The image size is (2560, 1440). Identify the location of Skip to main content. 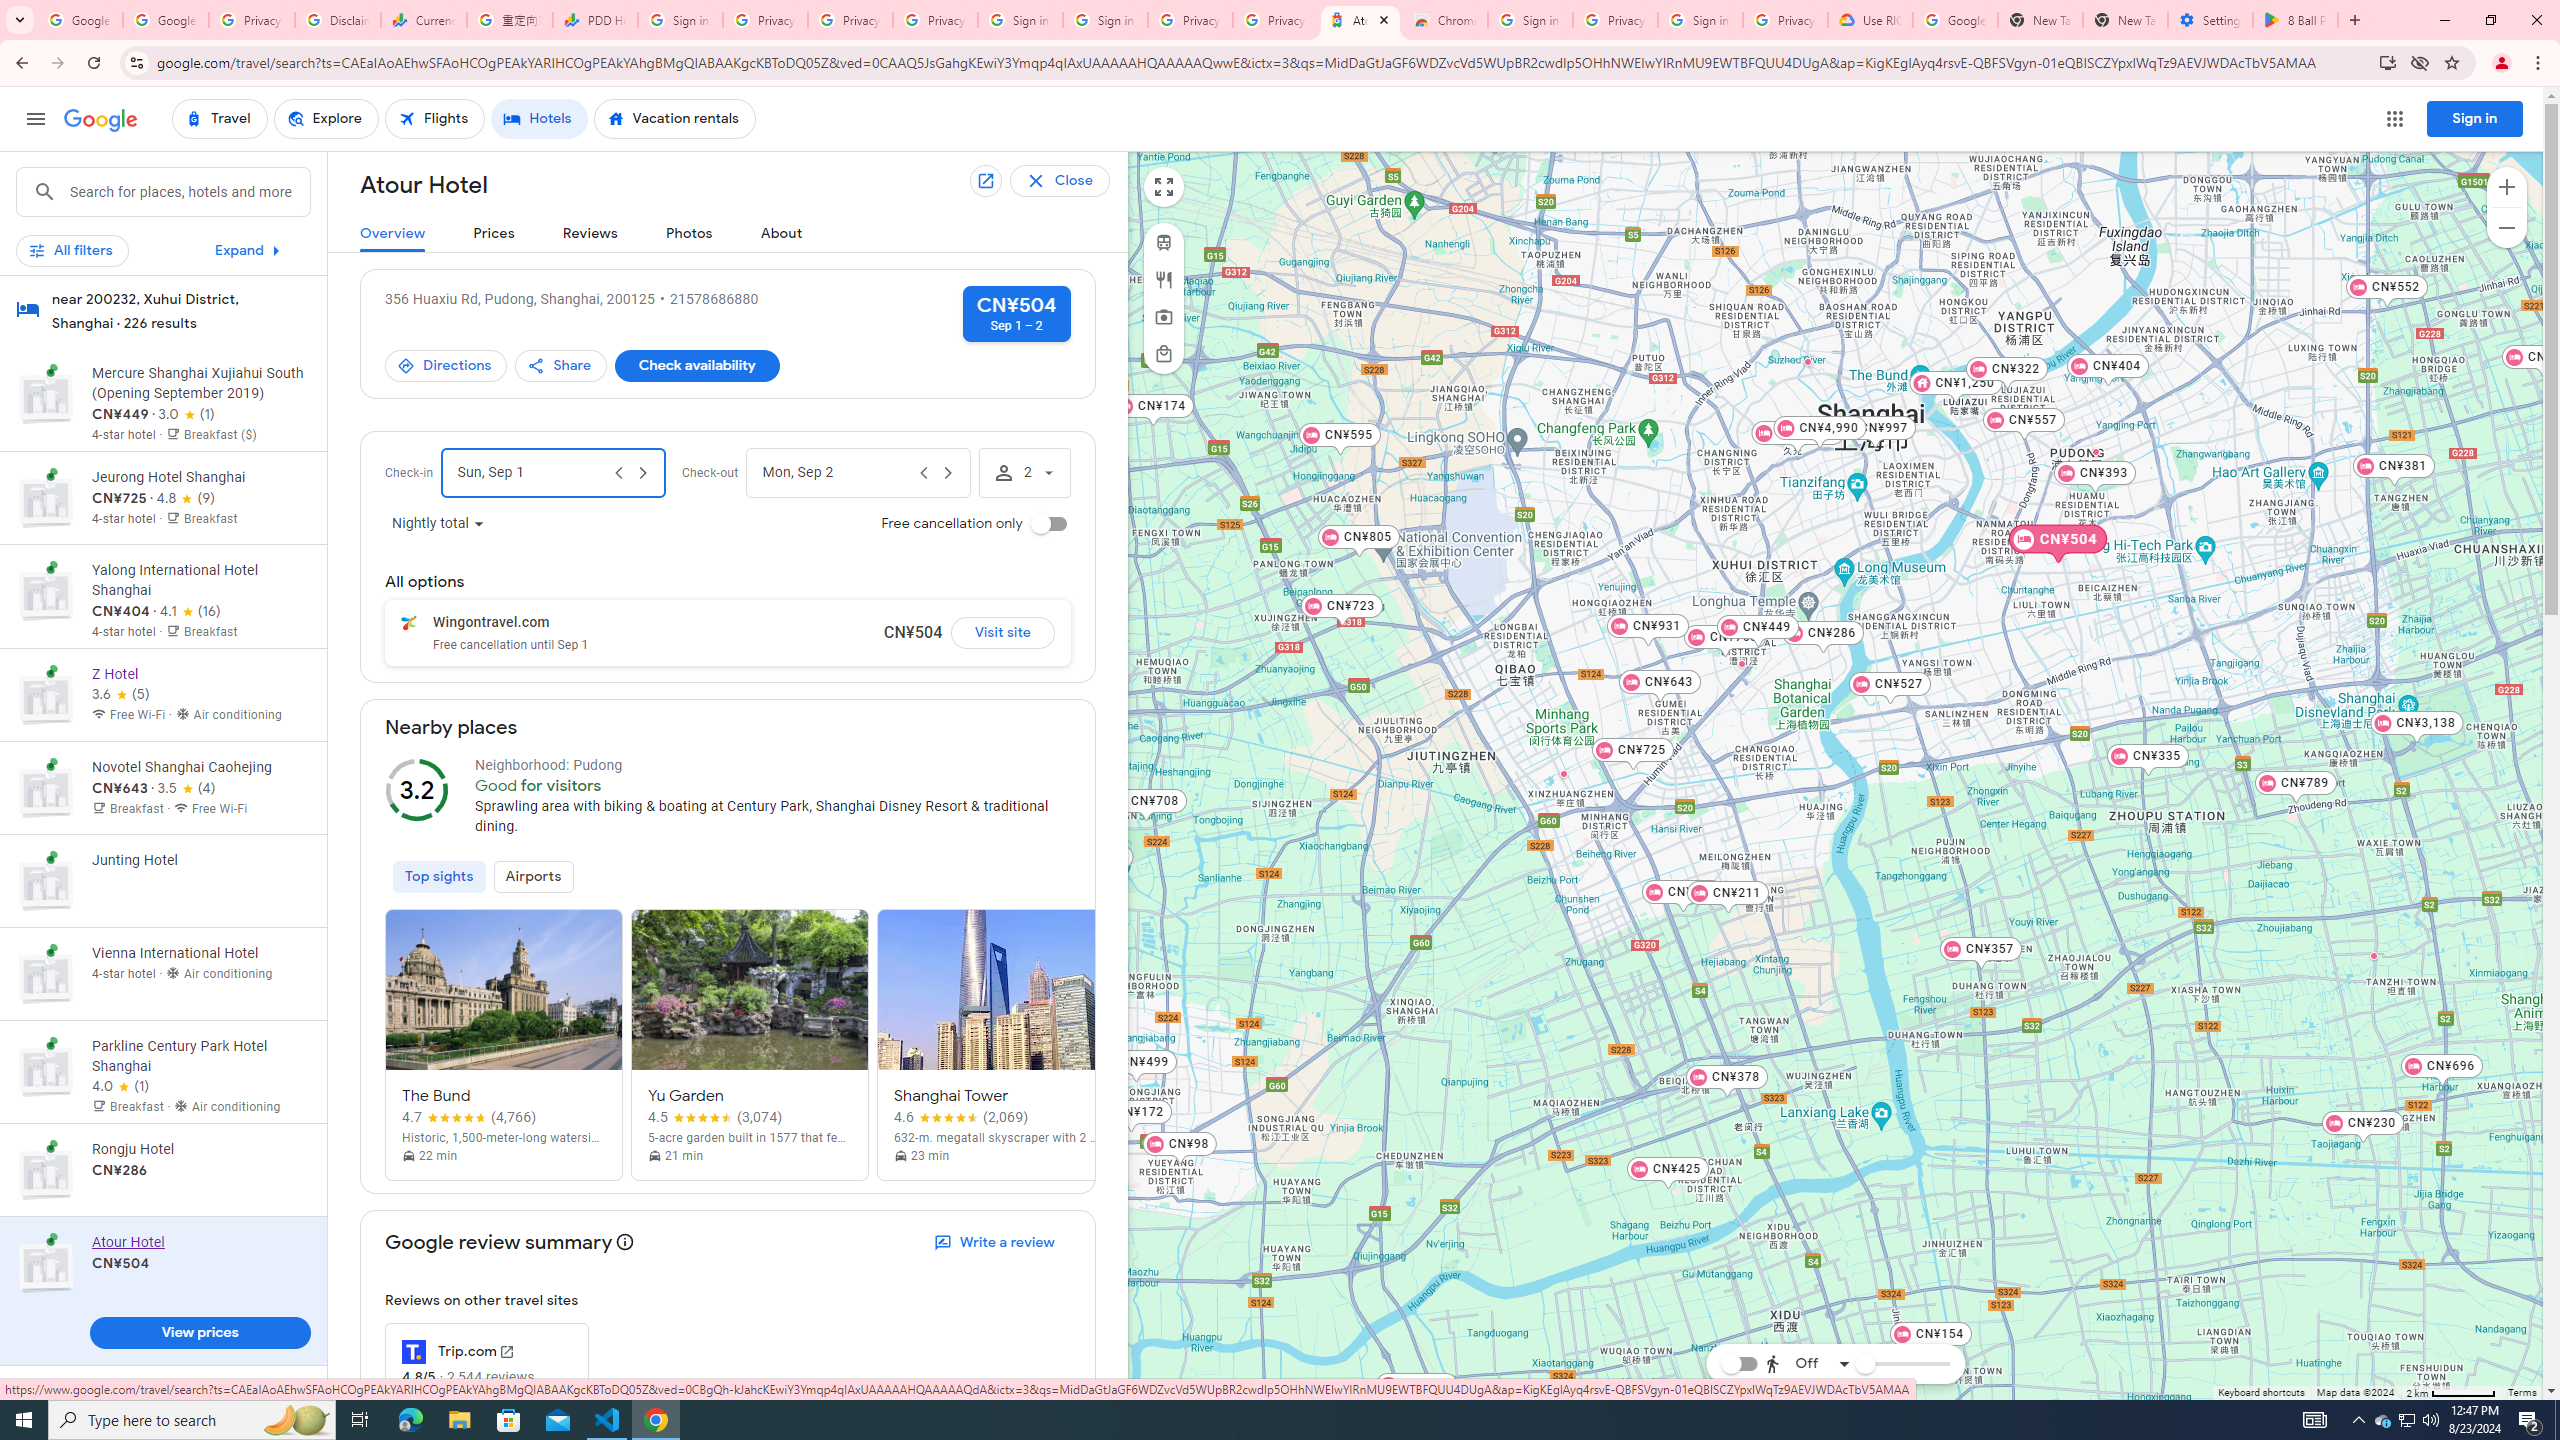
(162, 259).